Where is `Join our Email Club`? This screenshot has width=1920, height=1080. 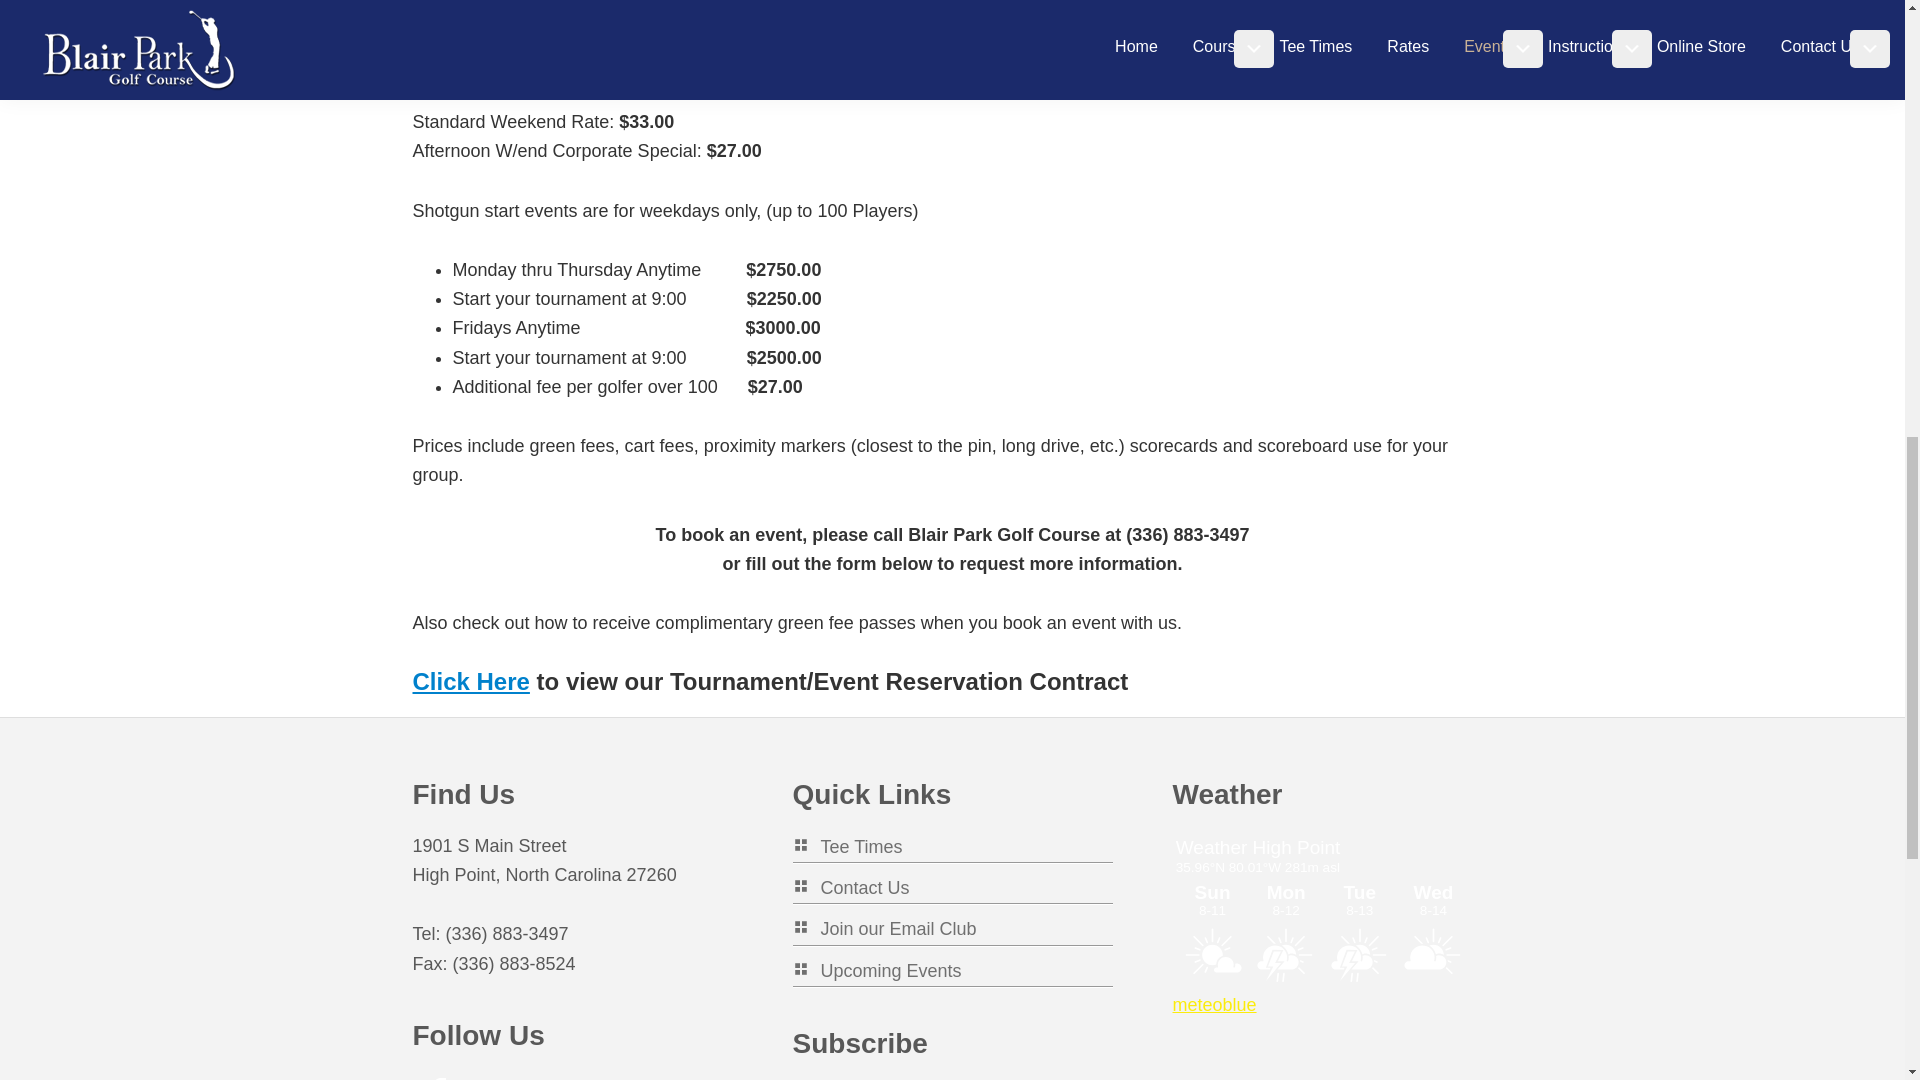 Join our Email Club is located at coordinates (883, 928).